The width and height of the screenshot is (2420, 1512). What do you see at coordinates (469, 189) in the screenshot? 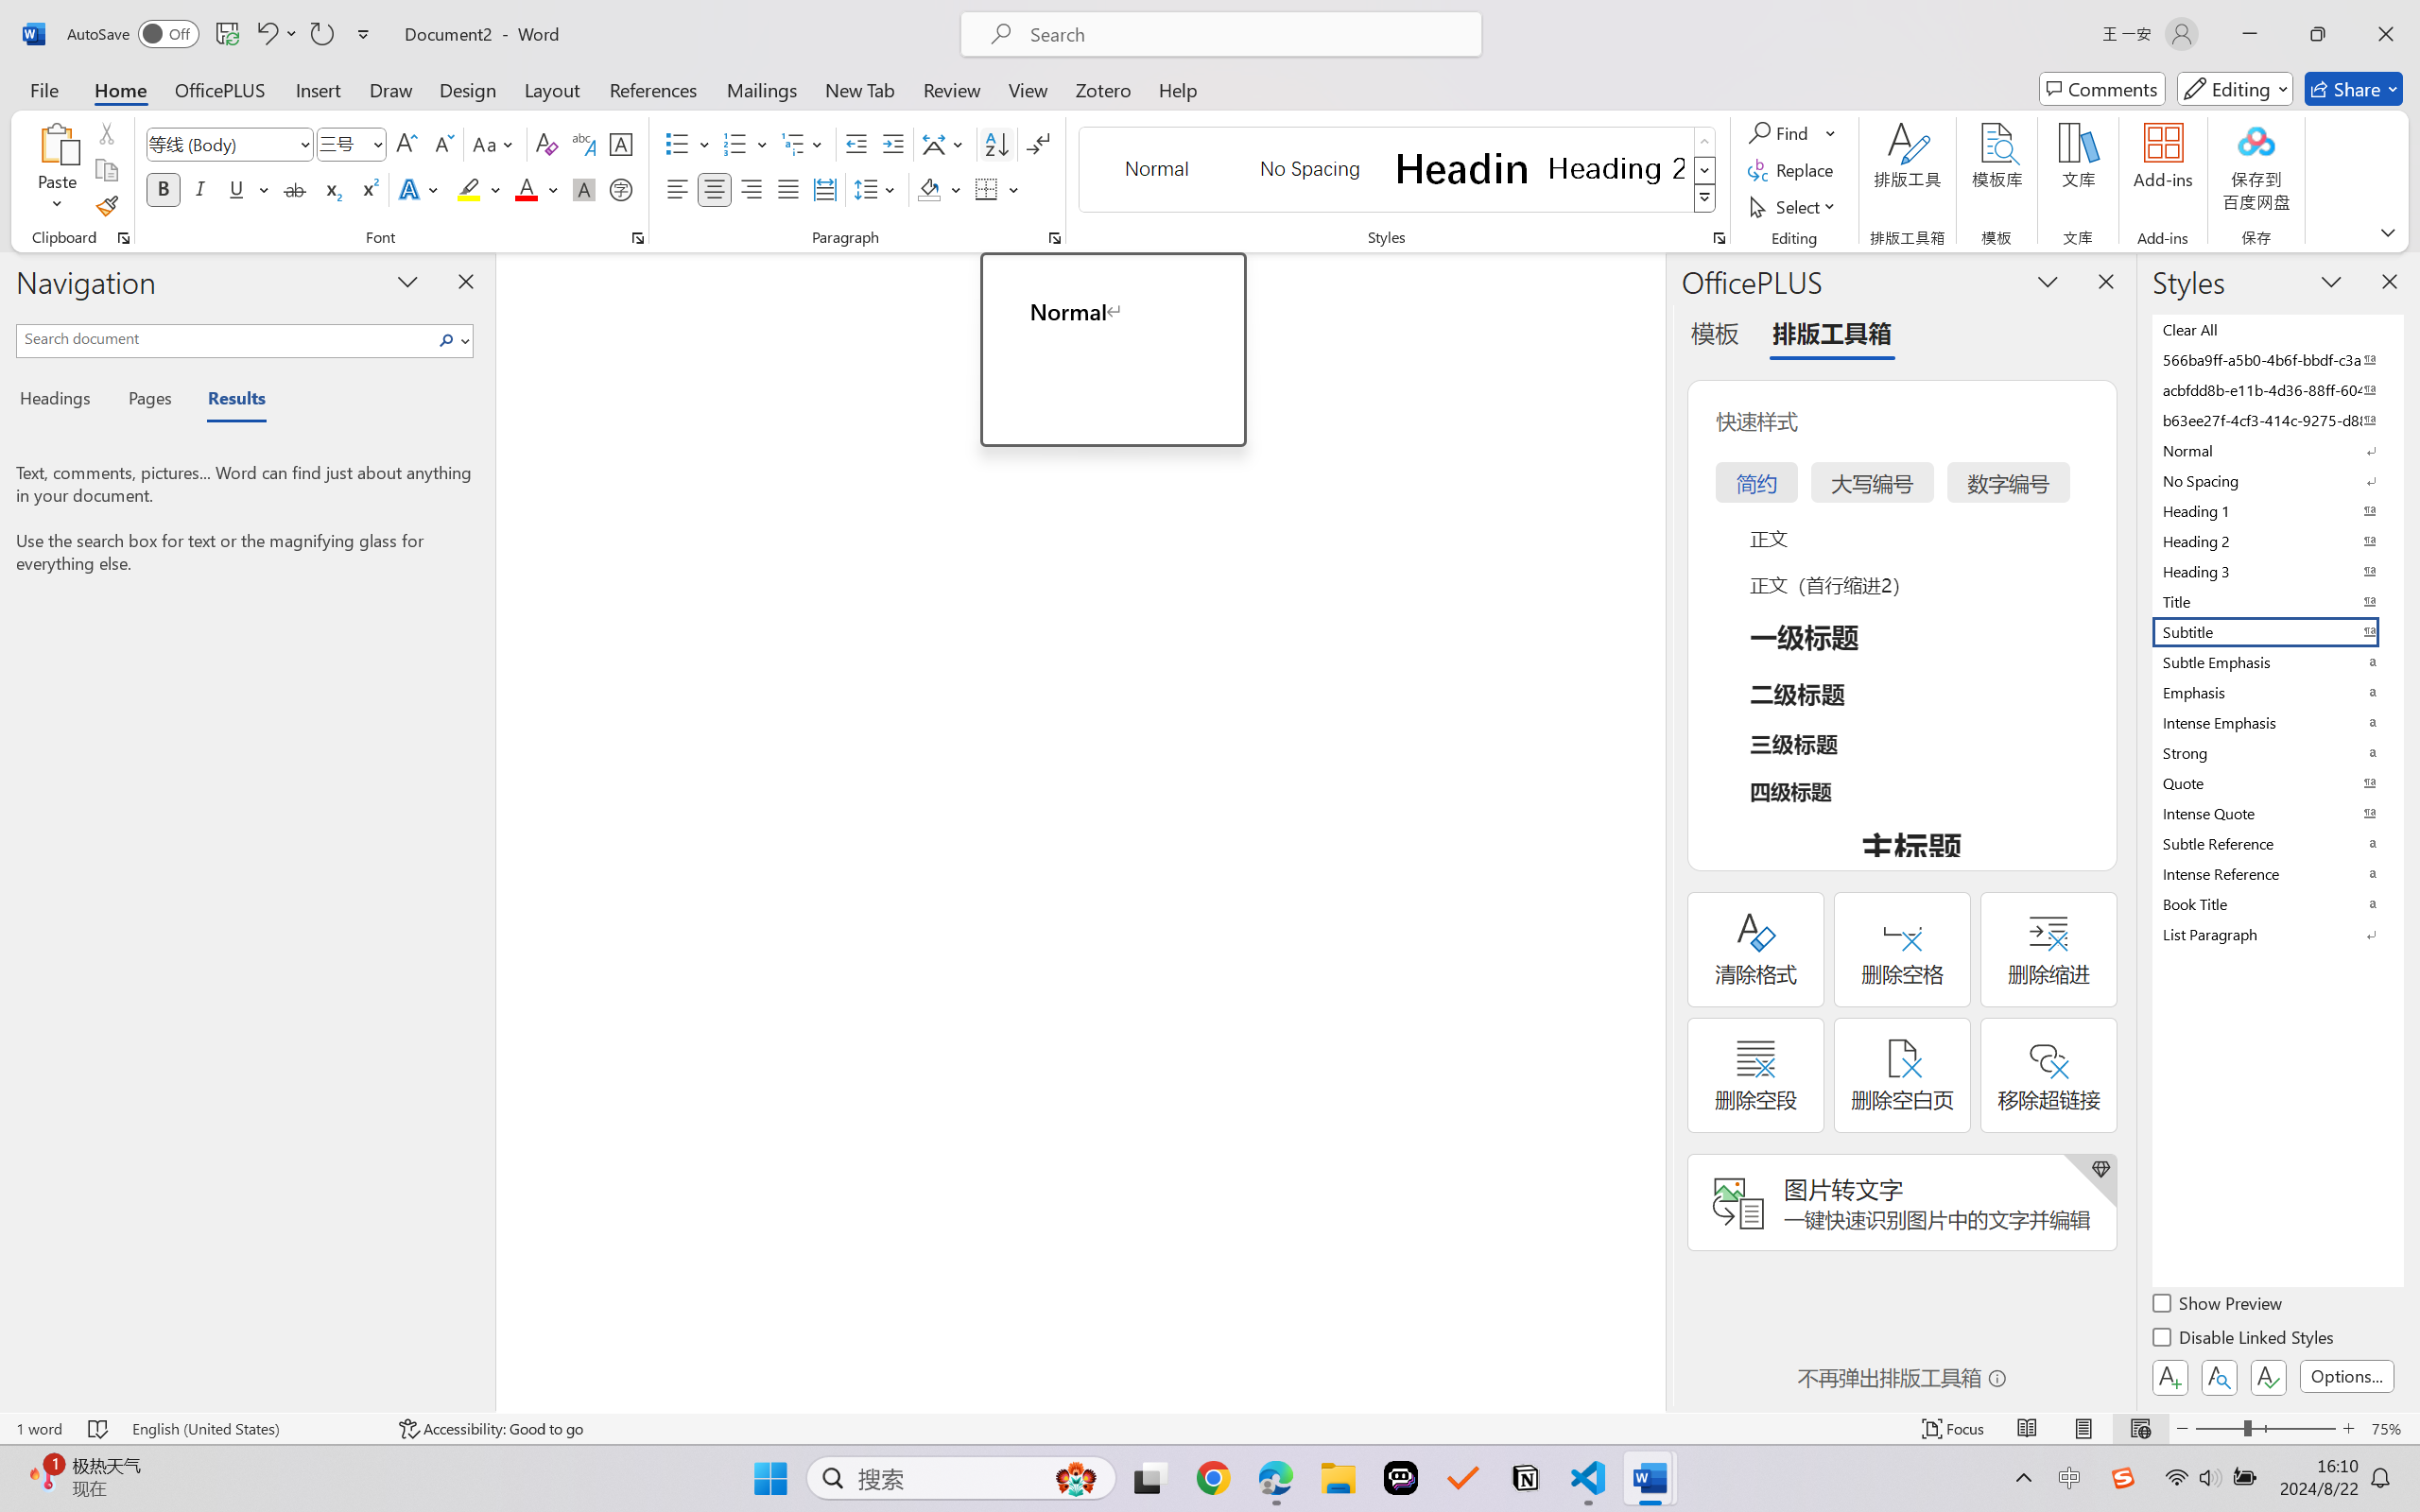
I see `Text Highlight Color Yellow` at bounding box center [469, 189].